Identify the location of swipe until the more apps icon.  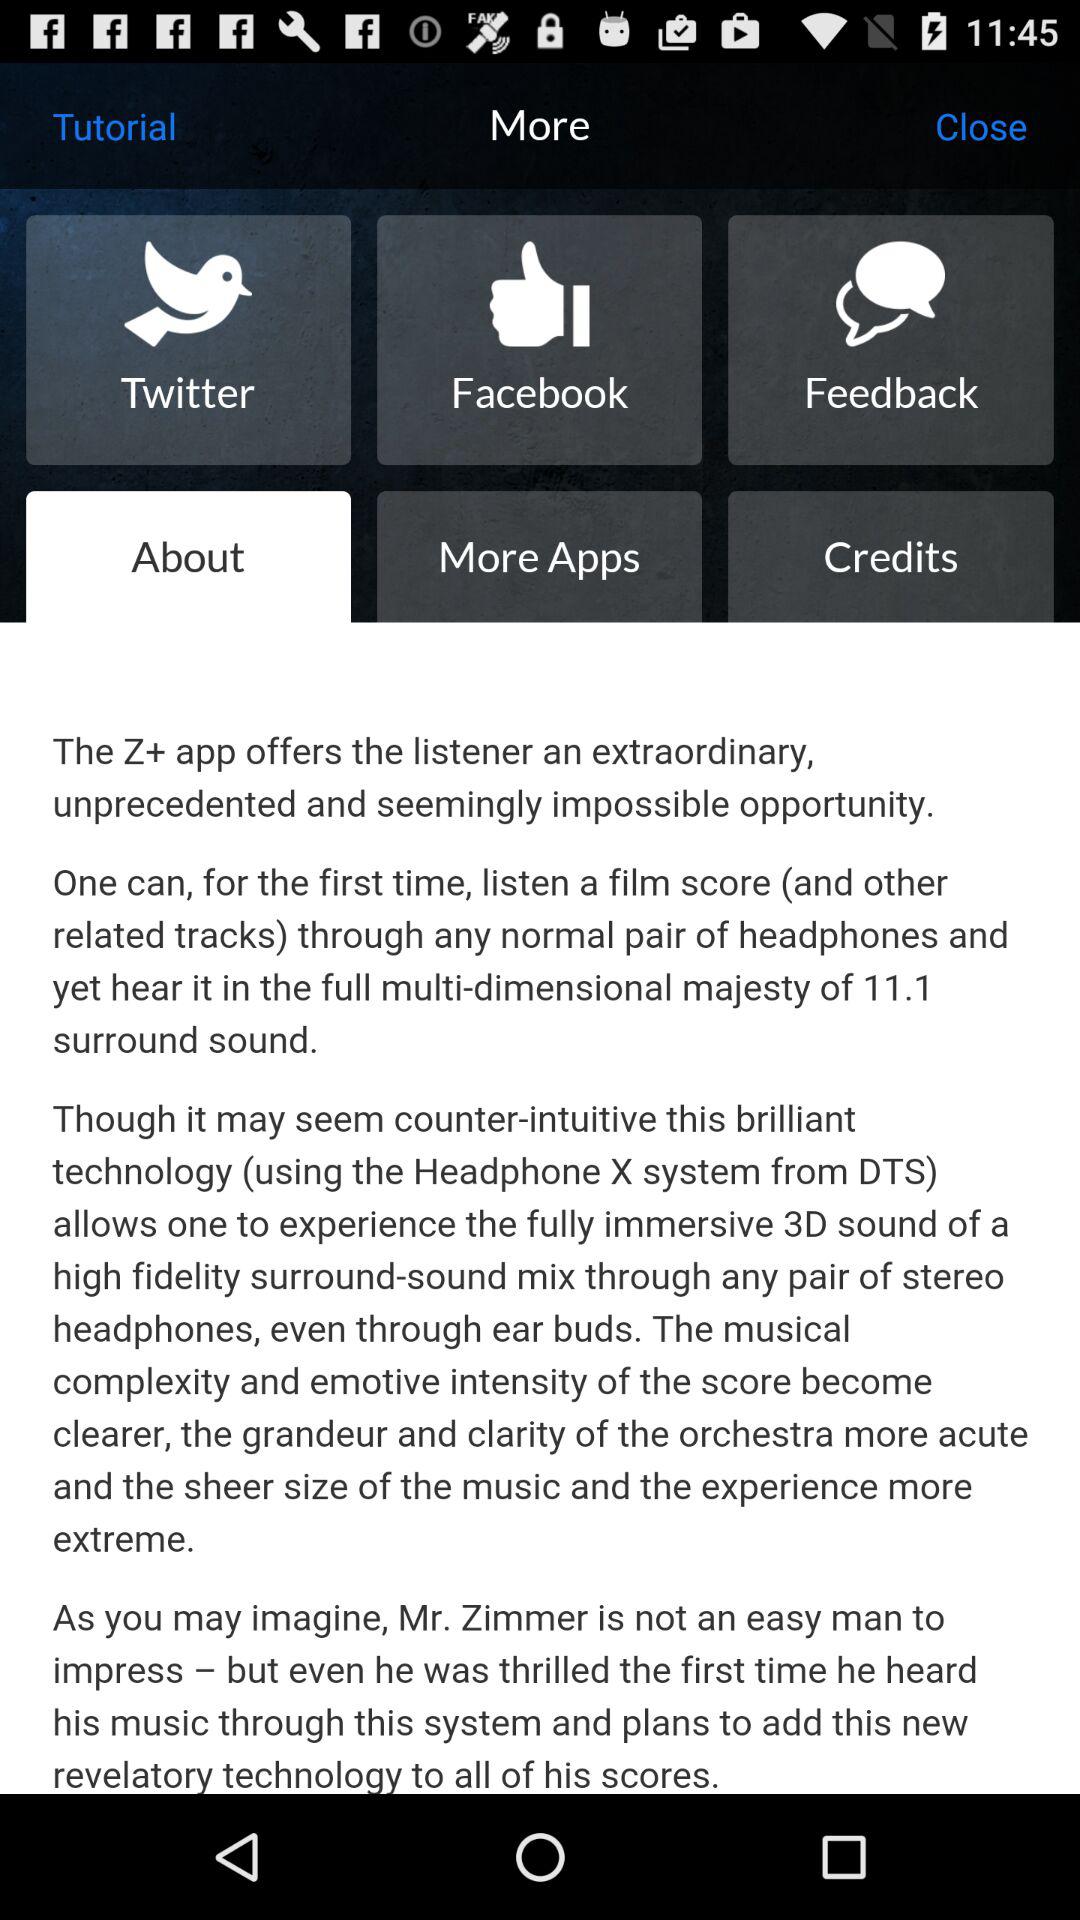
(539, 556).